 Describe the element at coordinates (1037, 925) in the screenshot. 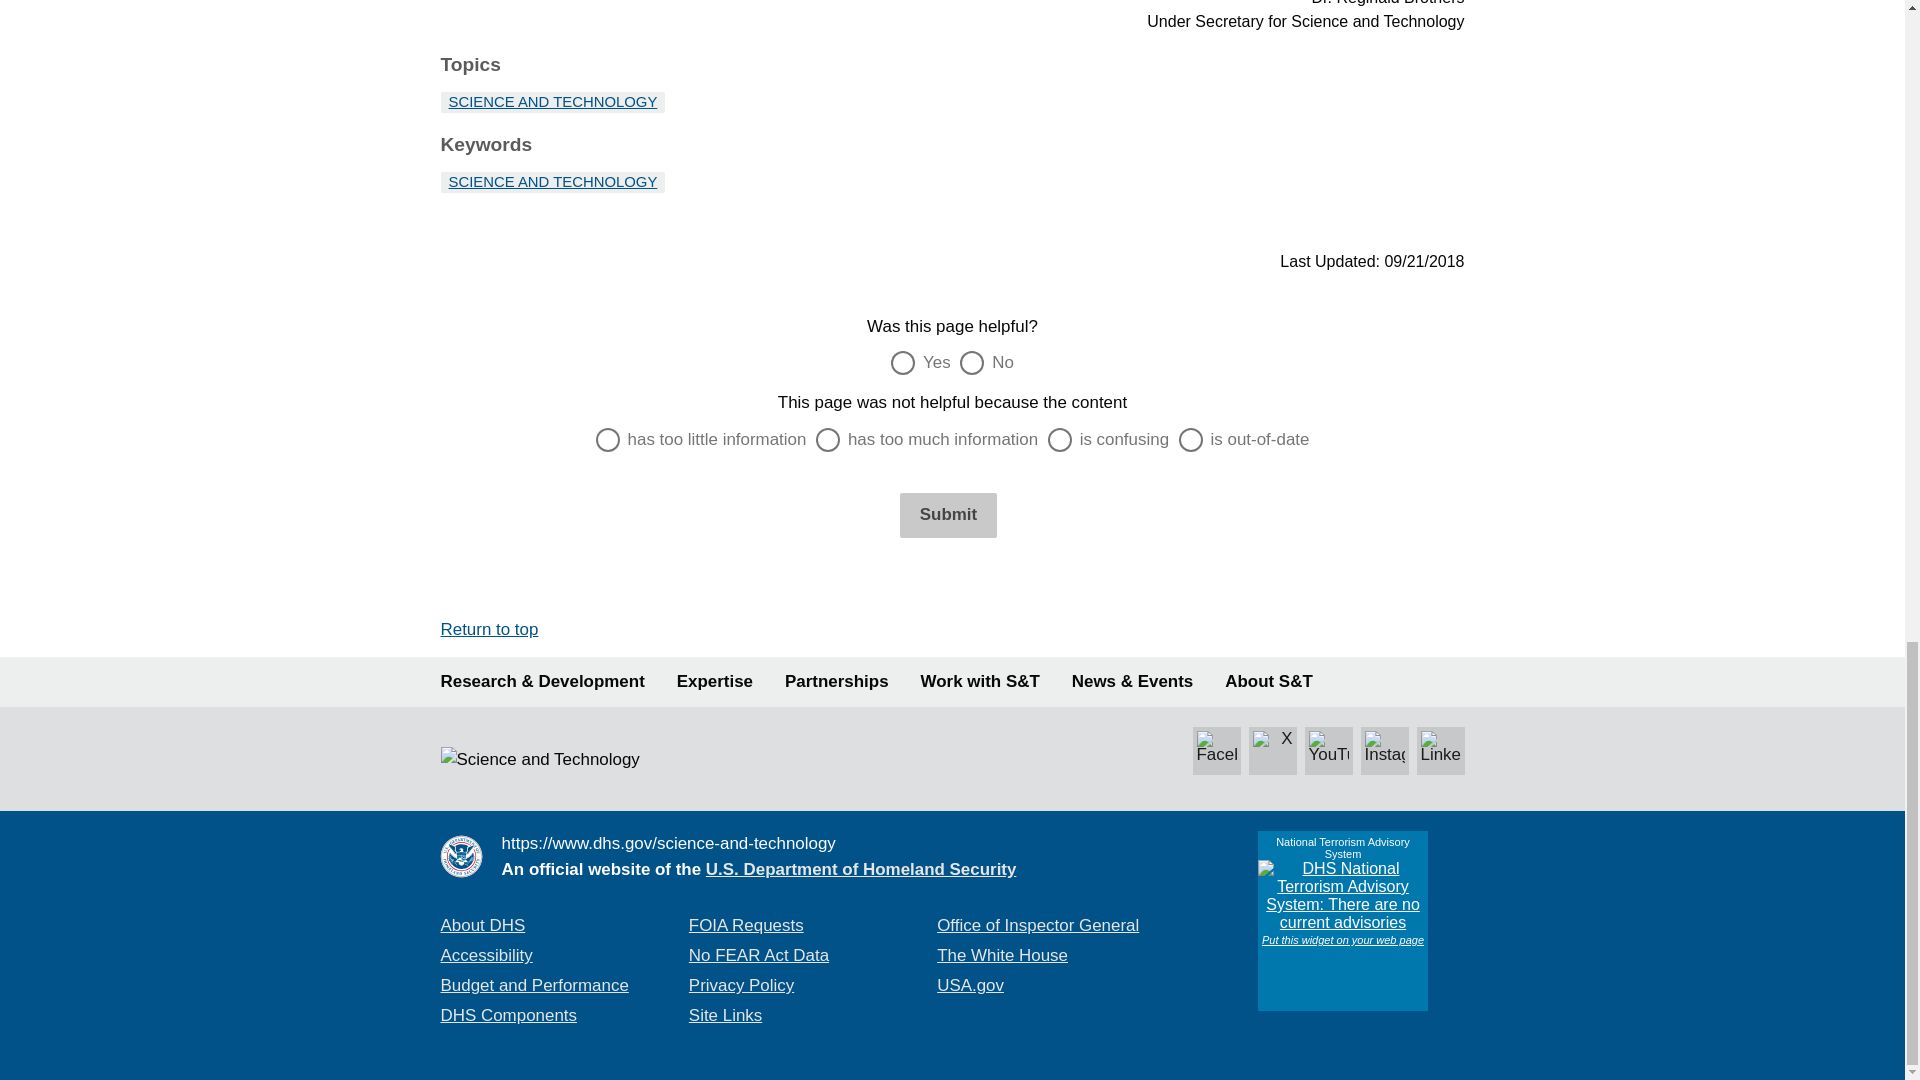

I see `Office of the Inspector General` at that location.